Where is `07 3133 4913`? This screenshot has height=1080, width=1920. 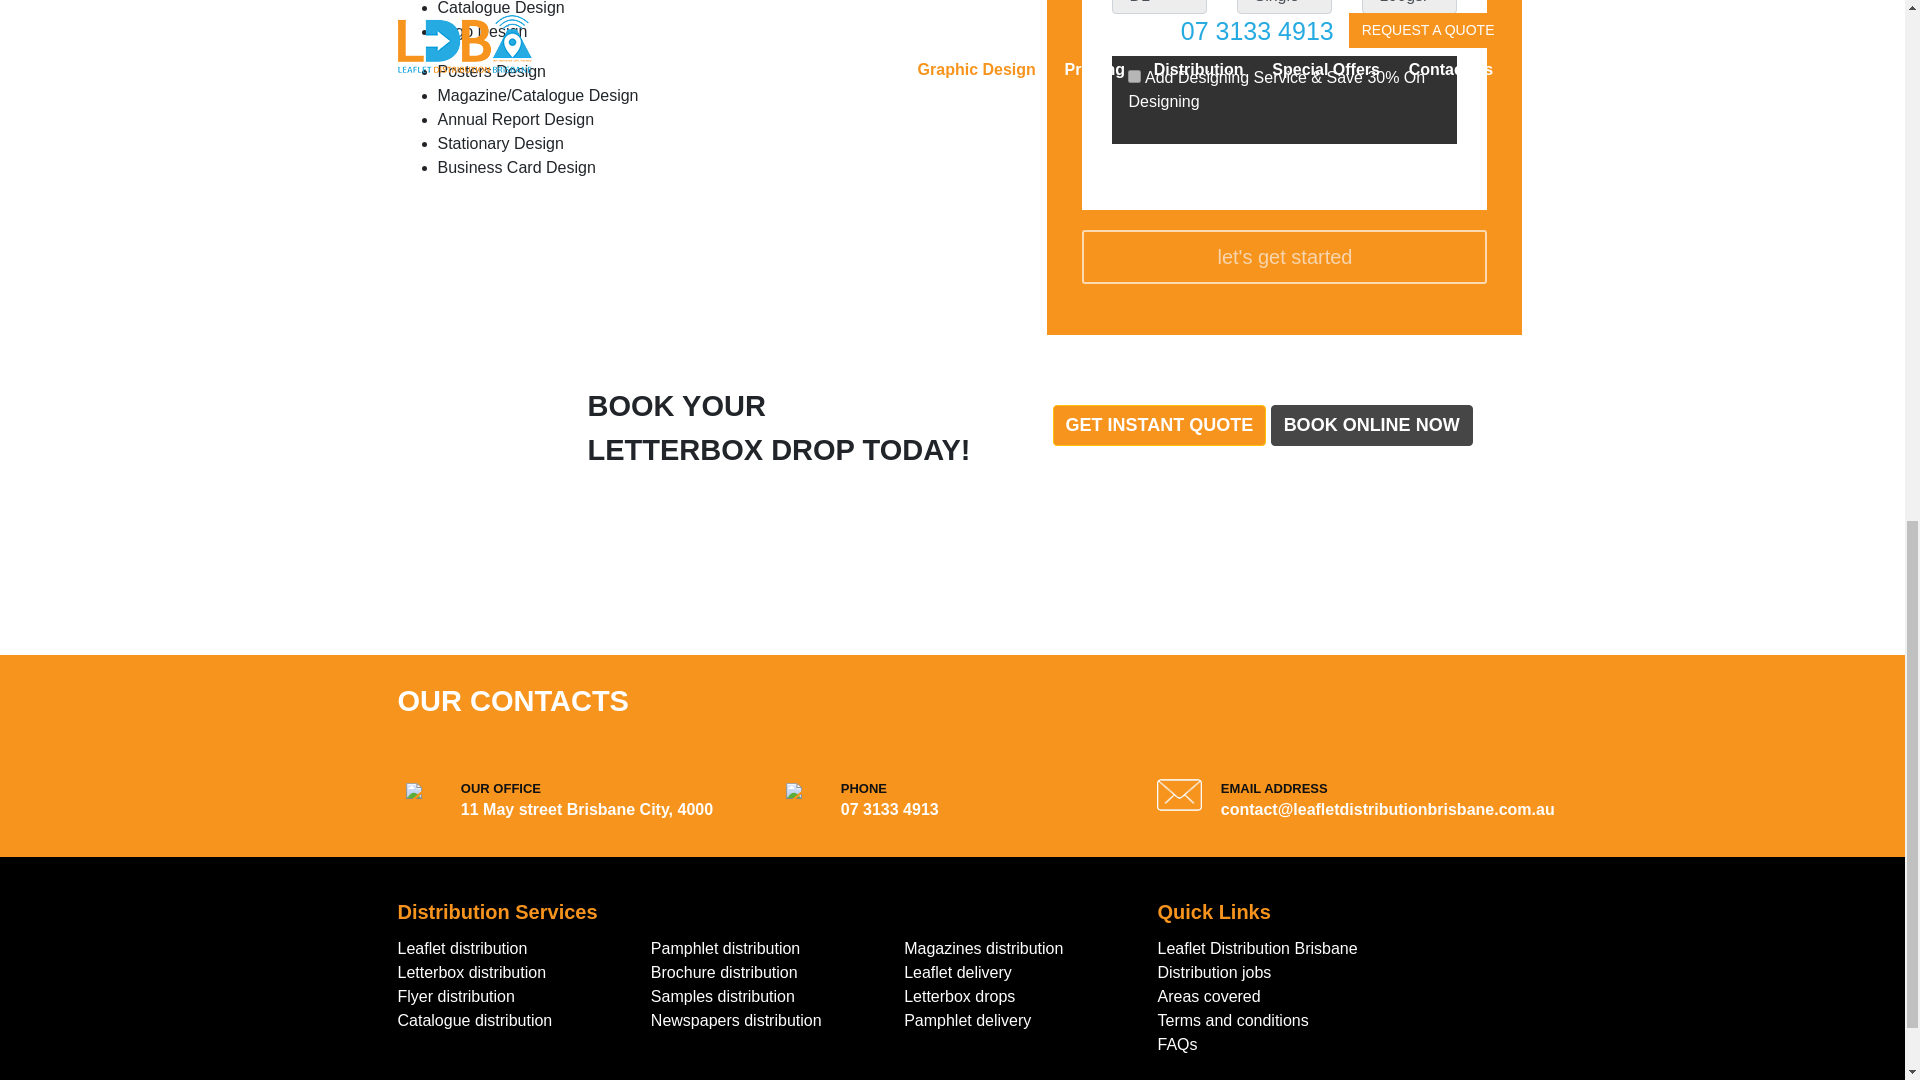 07 3133 4913 is located at coordinates (889, 809).